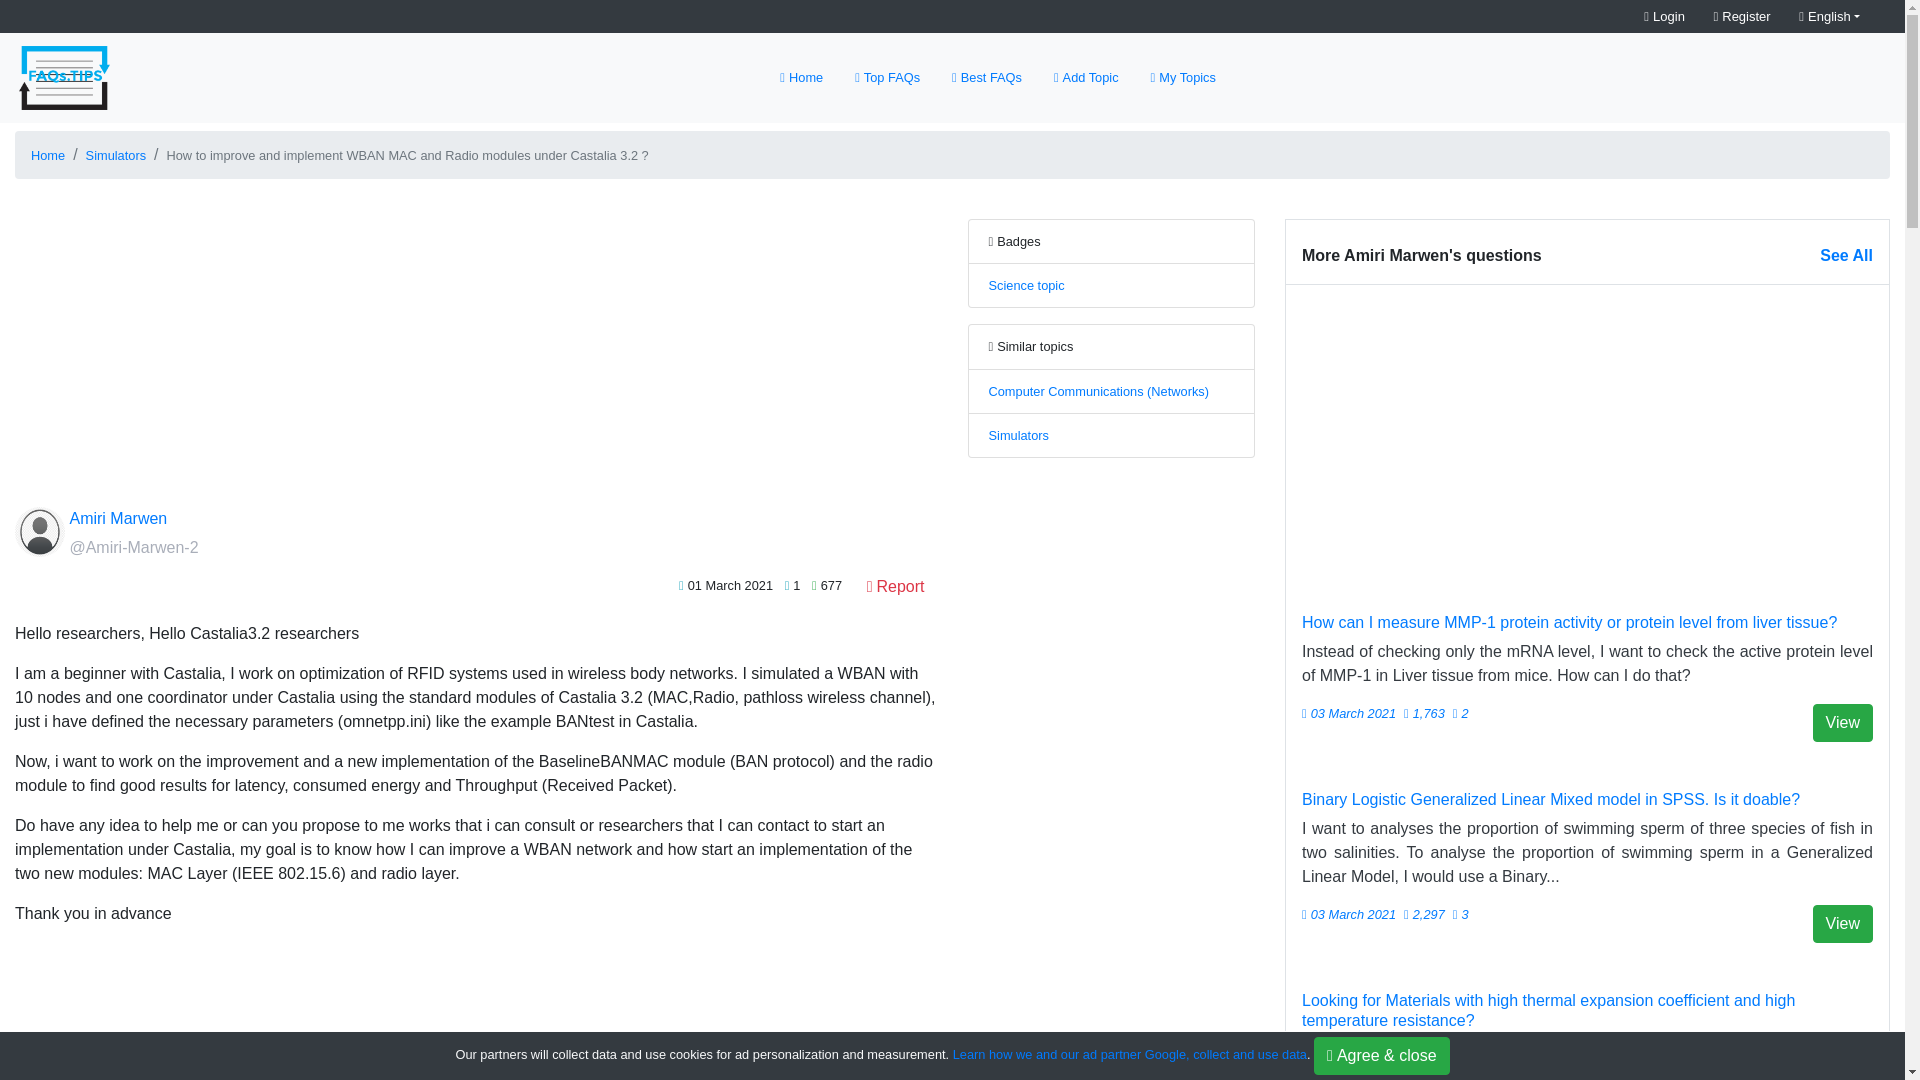  Describe the element at coordinates (48, 154) in the screenshot. I see `Home` at that location.